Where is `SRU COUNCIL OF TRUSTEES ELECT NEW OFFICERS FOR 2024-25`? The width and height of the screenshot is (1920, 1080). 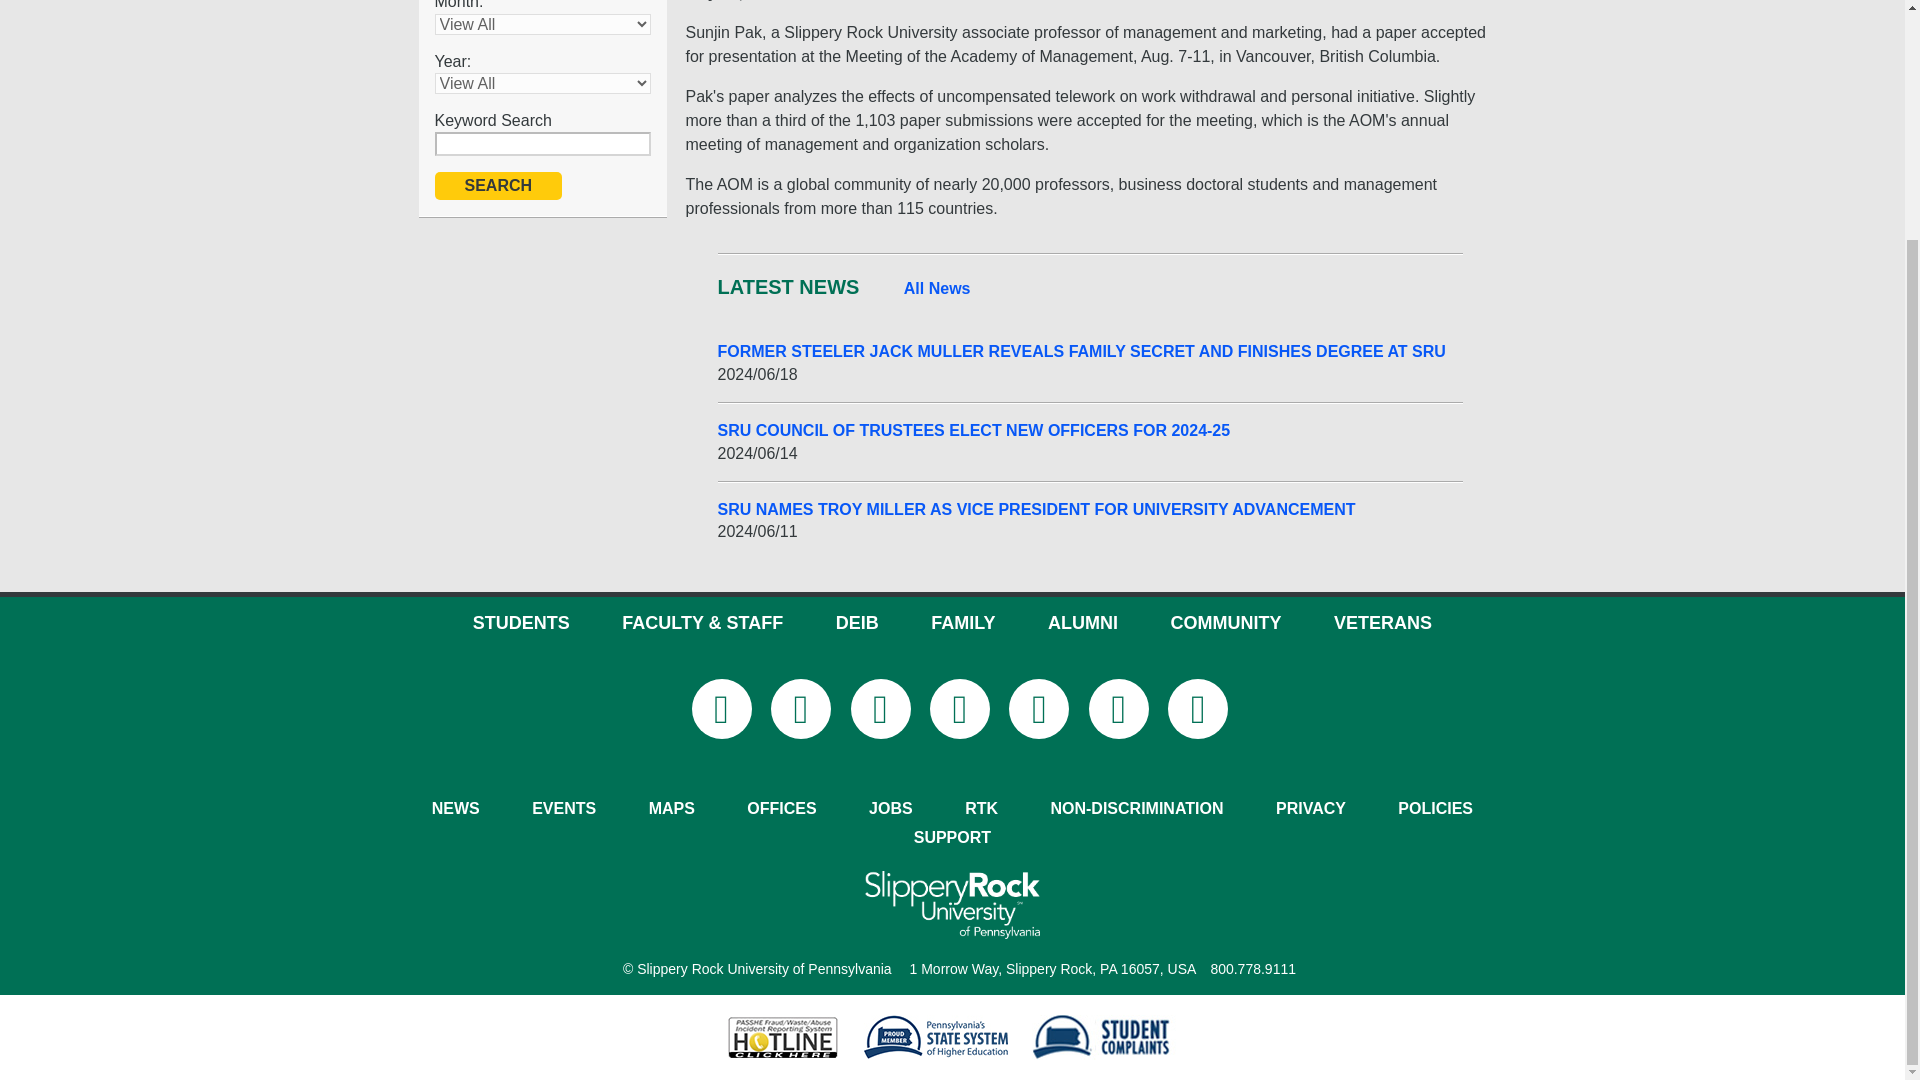 SRU COUNCIL OF TRUSTEES ELECT NEW OFFICERS FOR 2024-25 is located at coordinates (1090, 430).